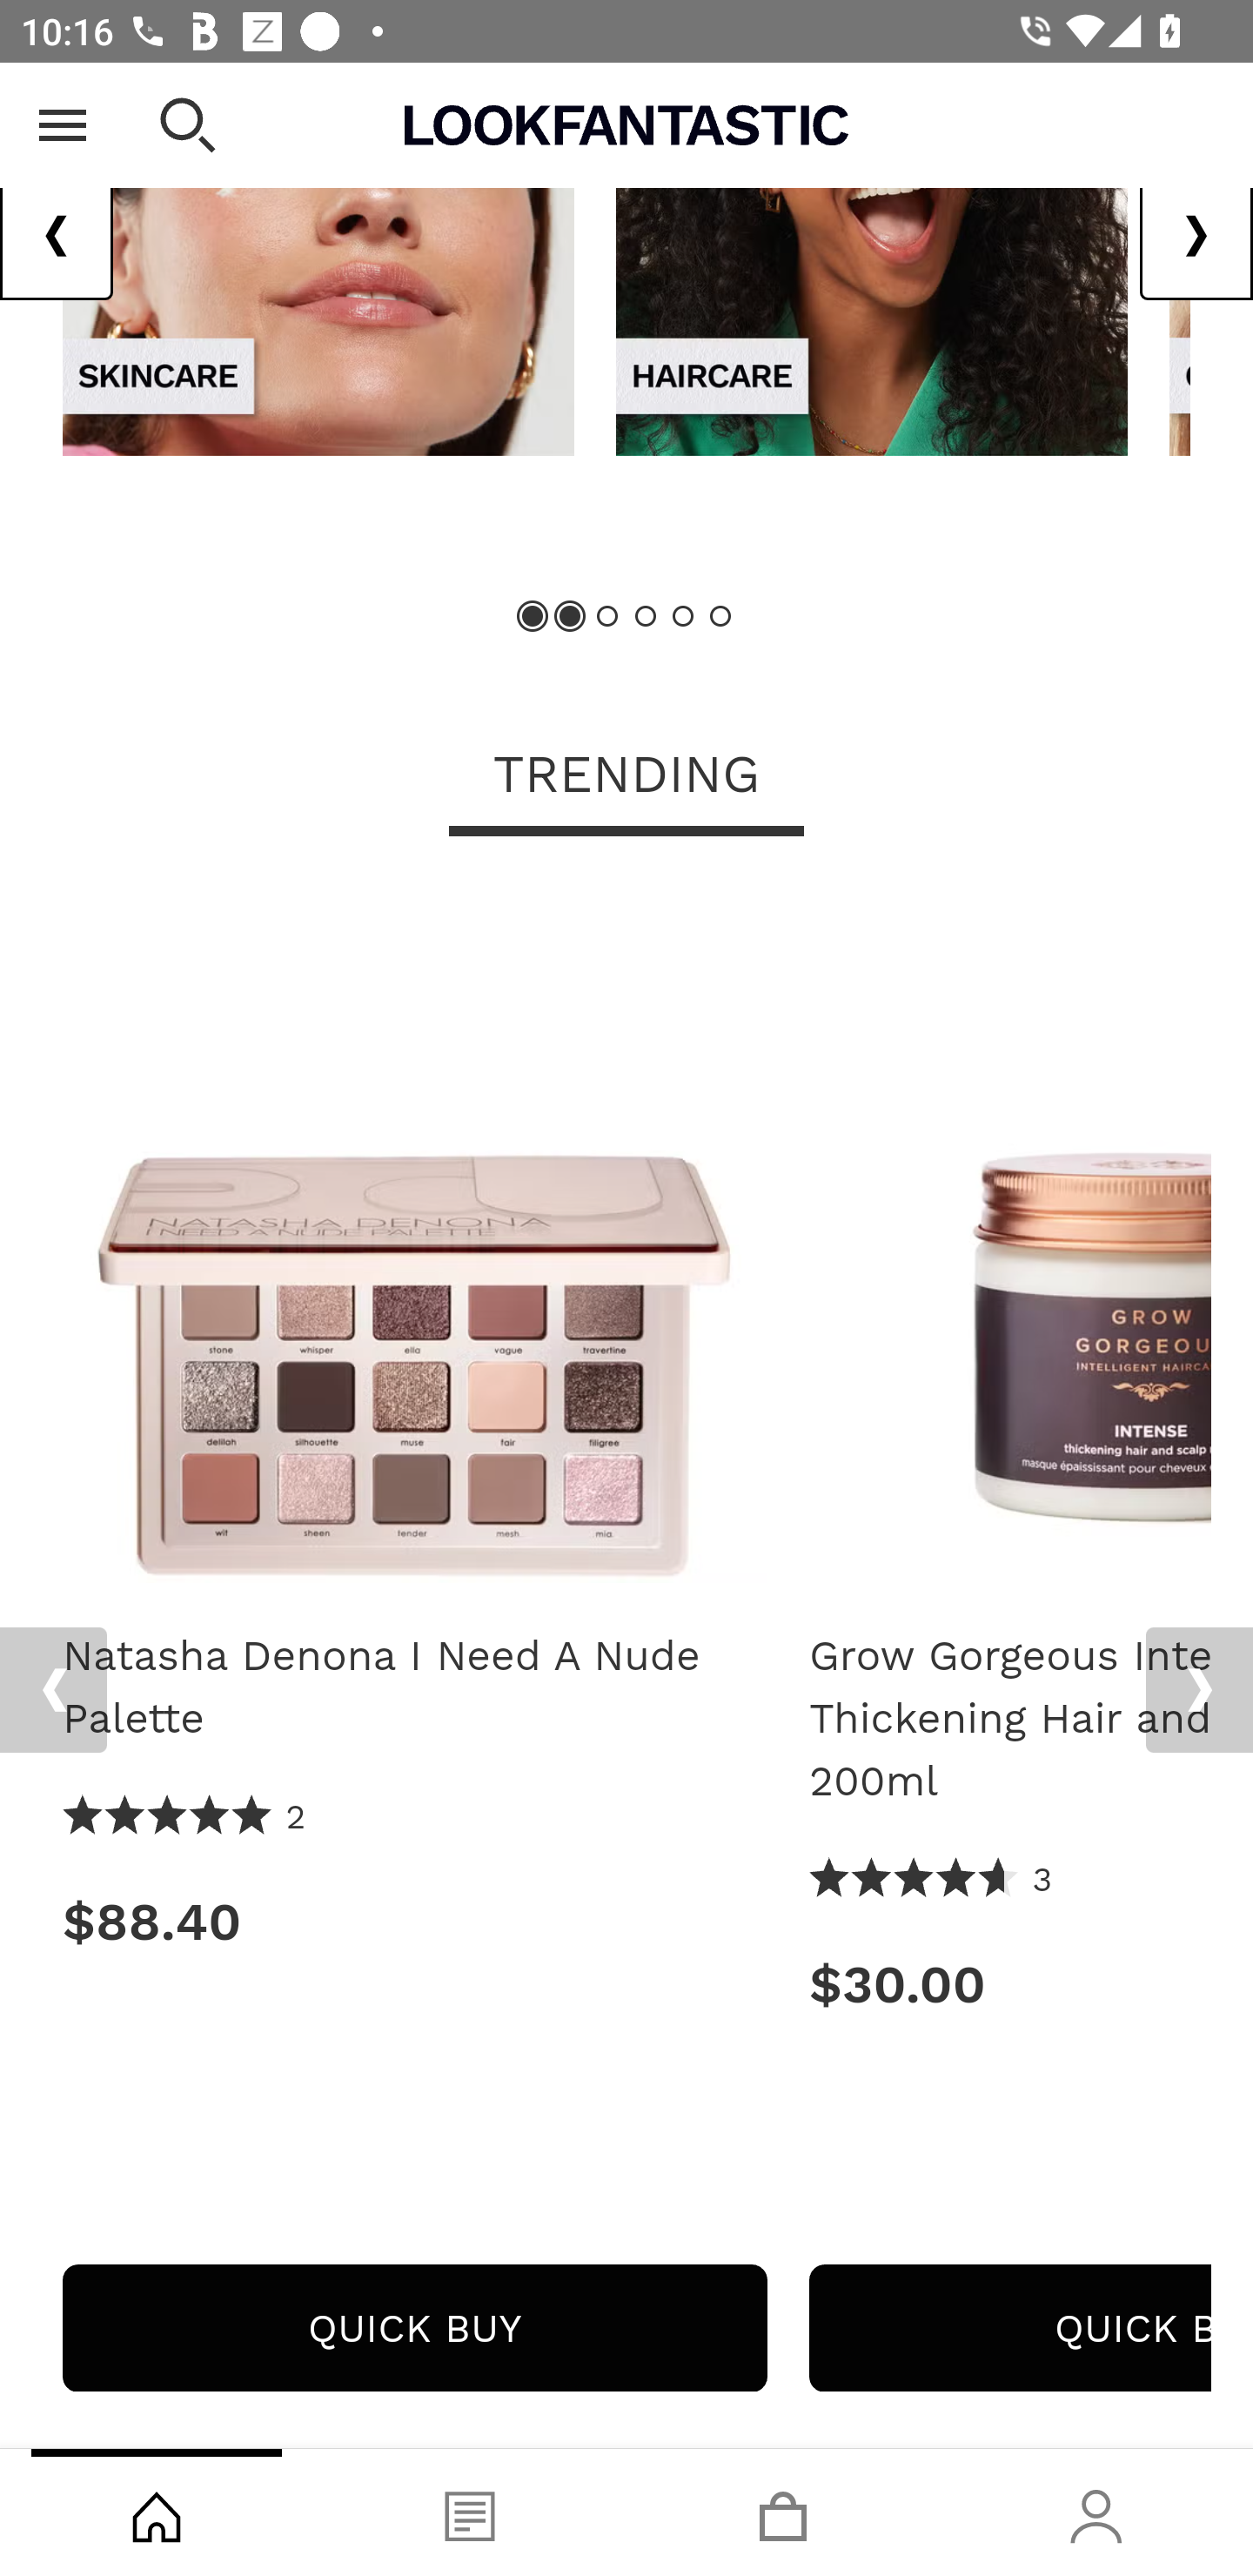  Describe the element at coordinates (414, 1922) in the screenshot. I see `Price: $88.40` at that location.